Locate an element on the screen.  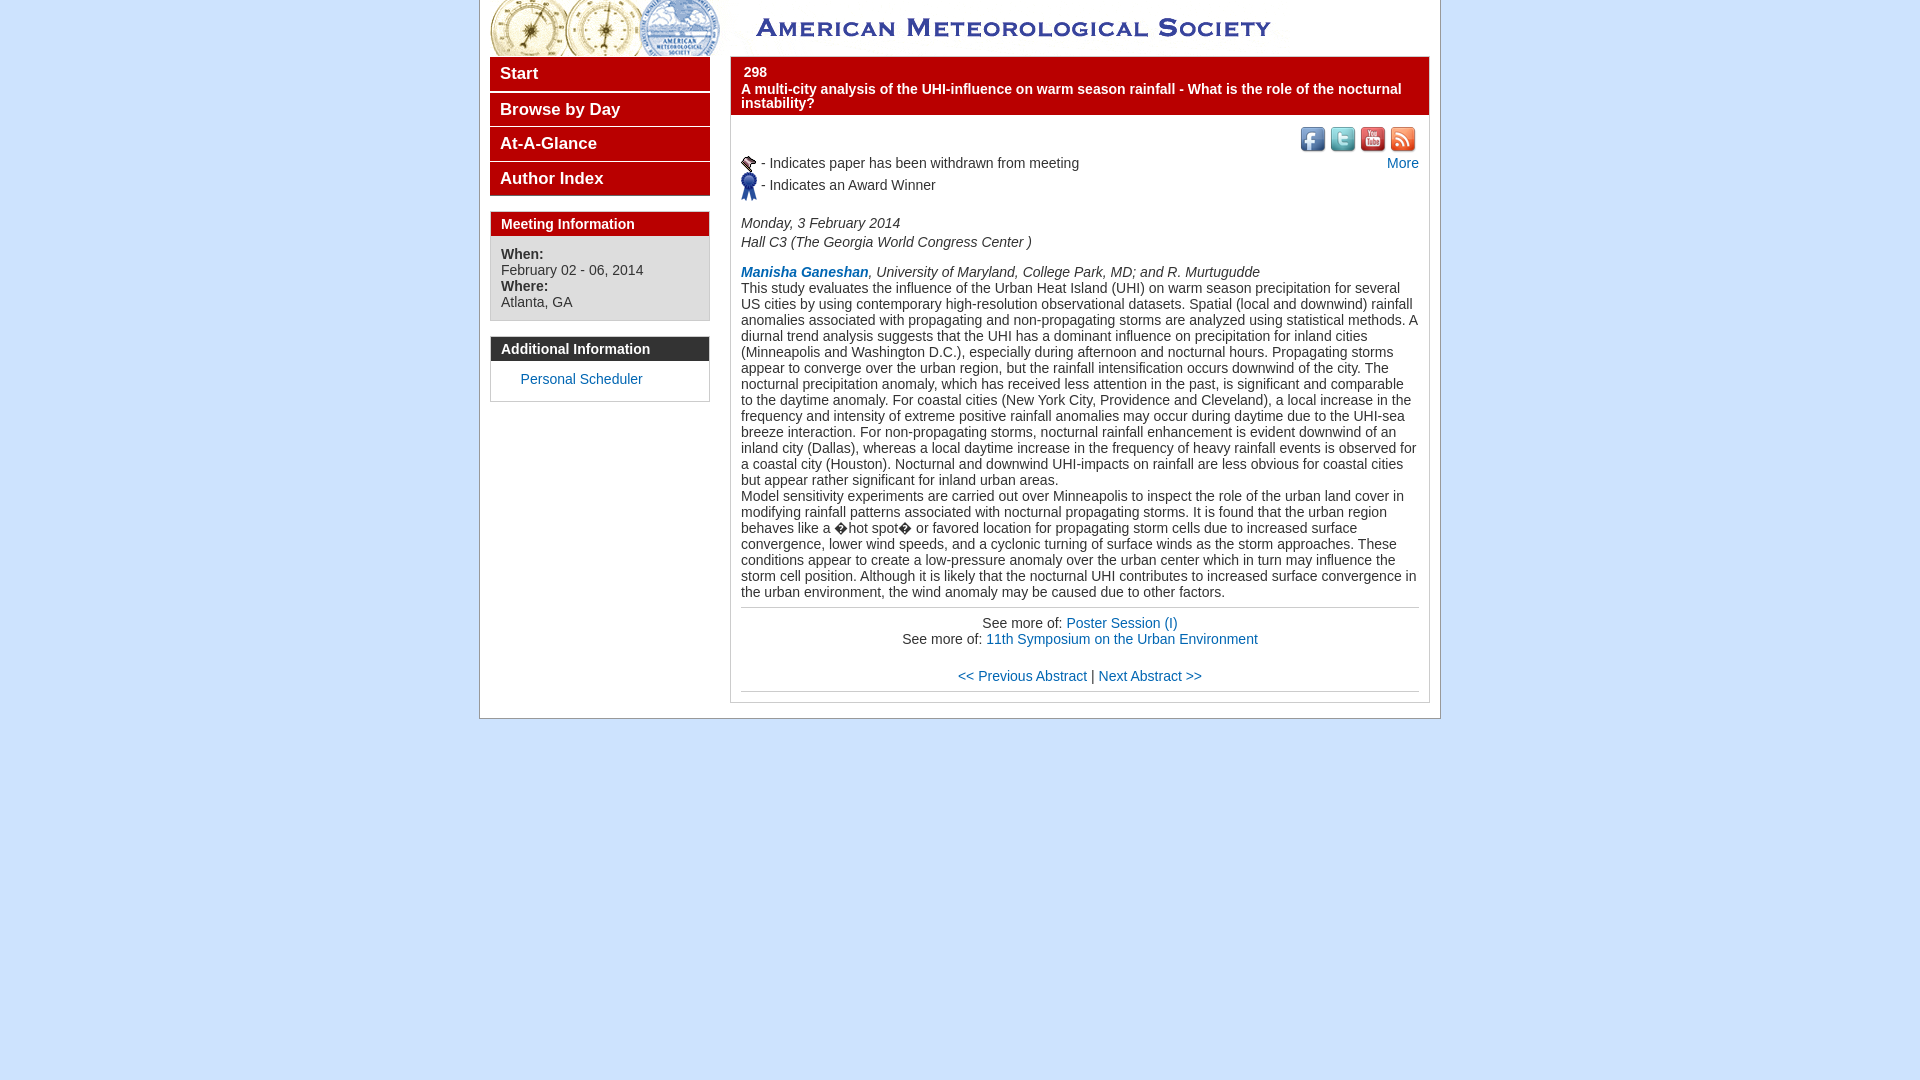
Personal Scheduler is located at coordinates (582, 378).